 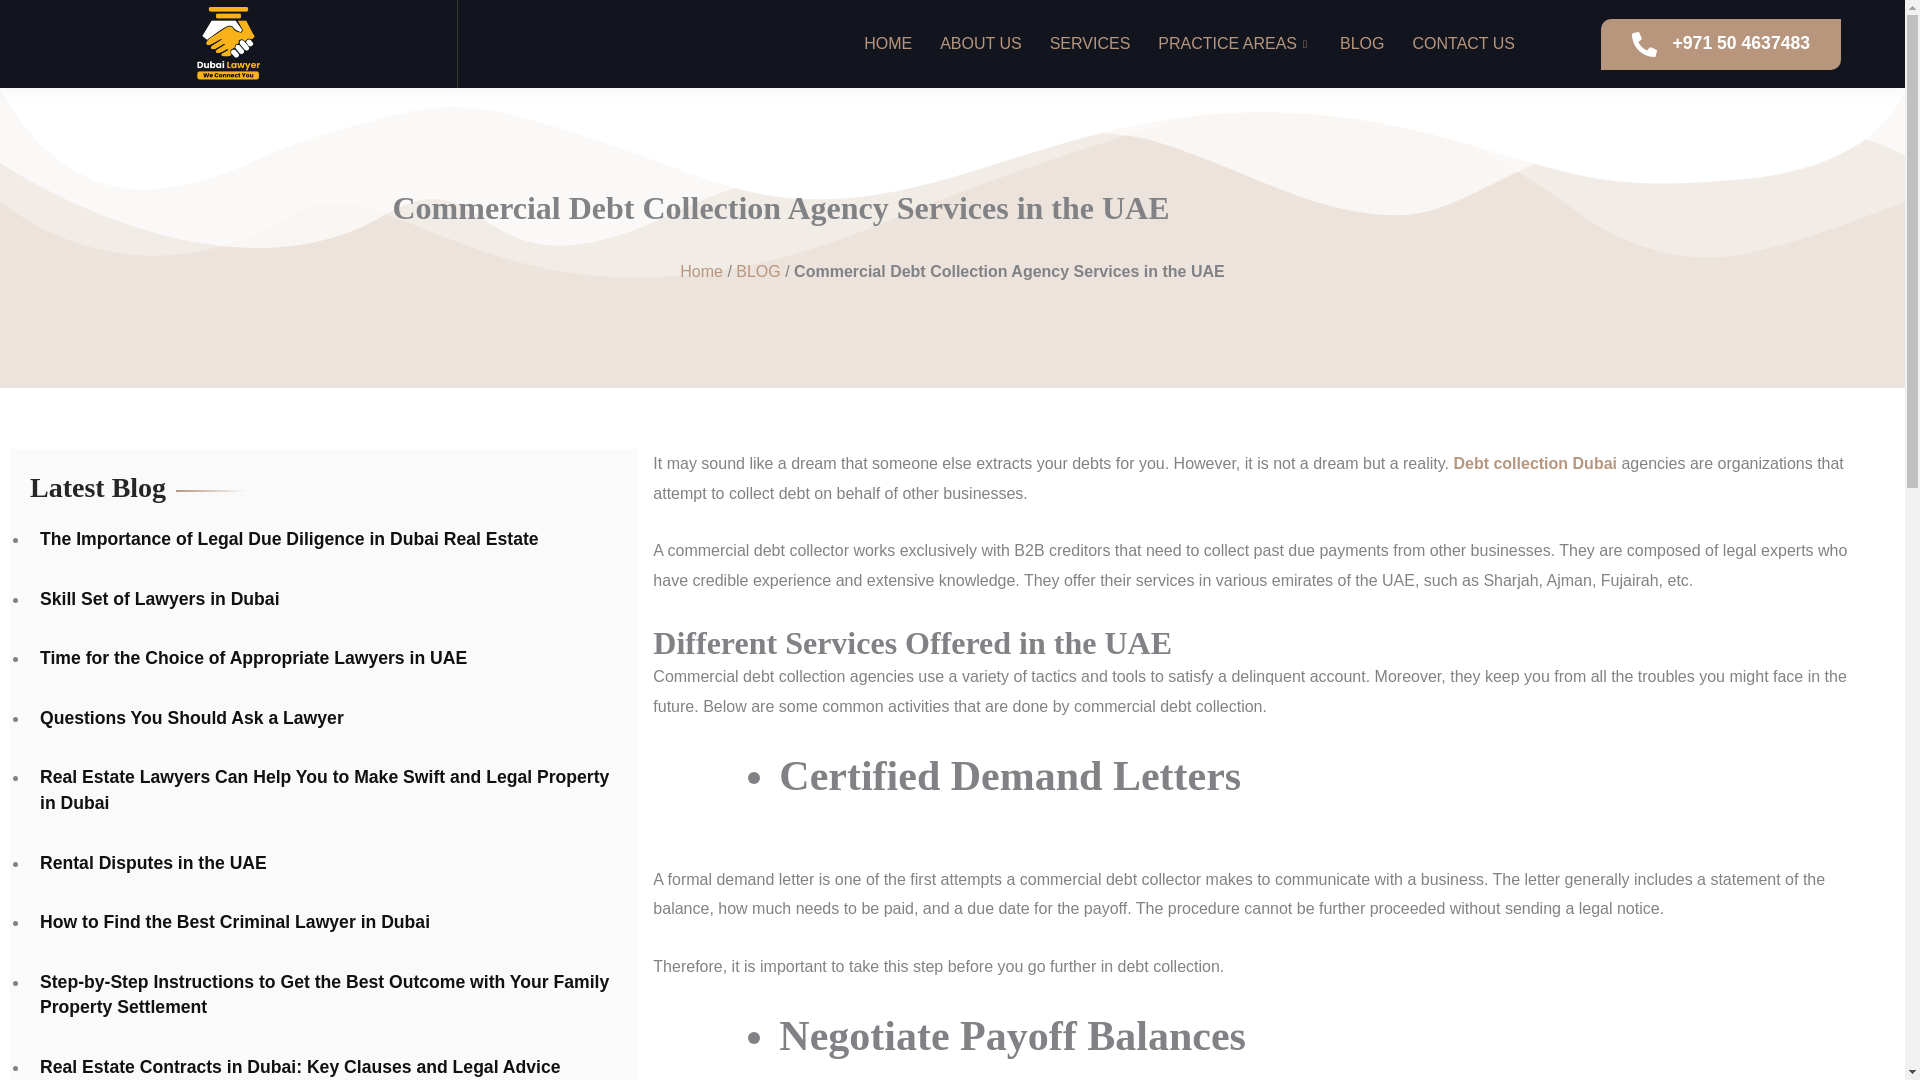 I want to click on PRACTICE AREAS, so click(x=1233, y=44).